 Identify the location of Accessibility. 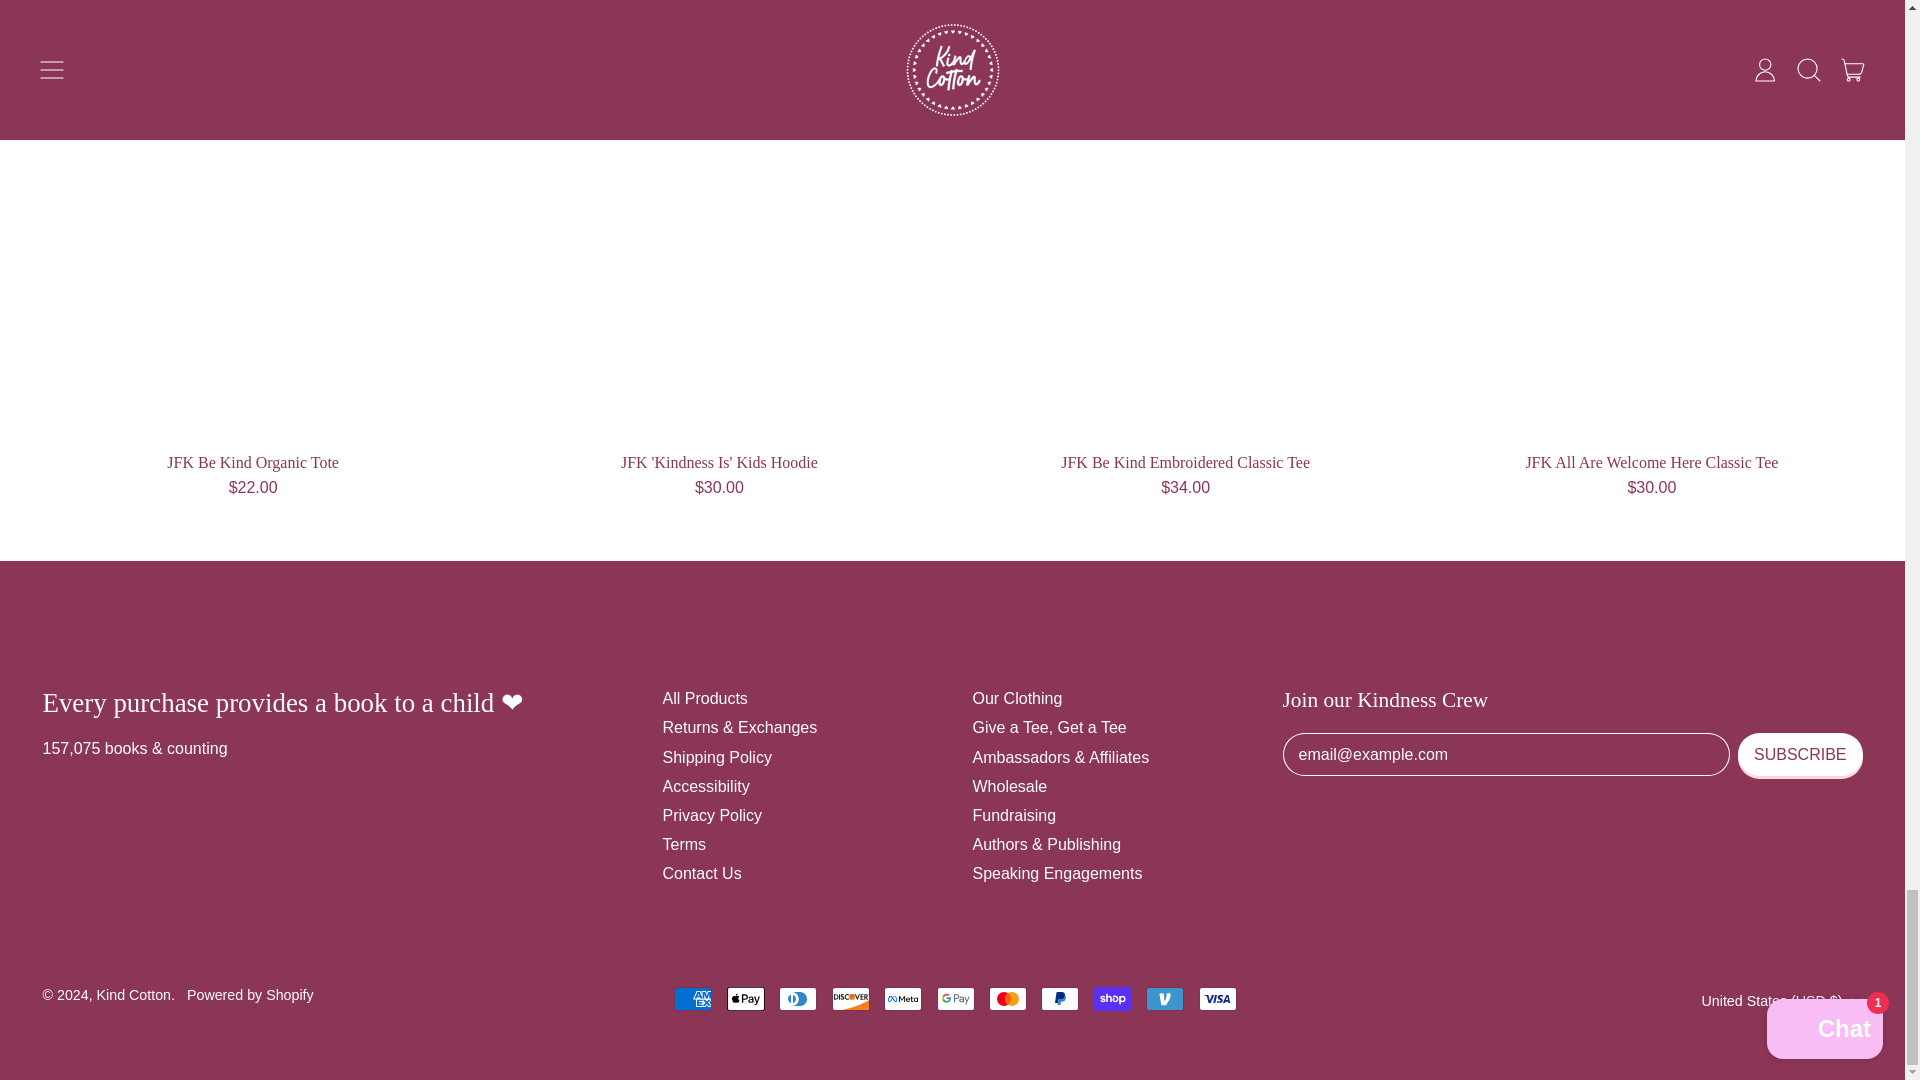
(705, 786).